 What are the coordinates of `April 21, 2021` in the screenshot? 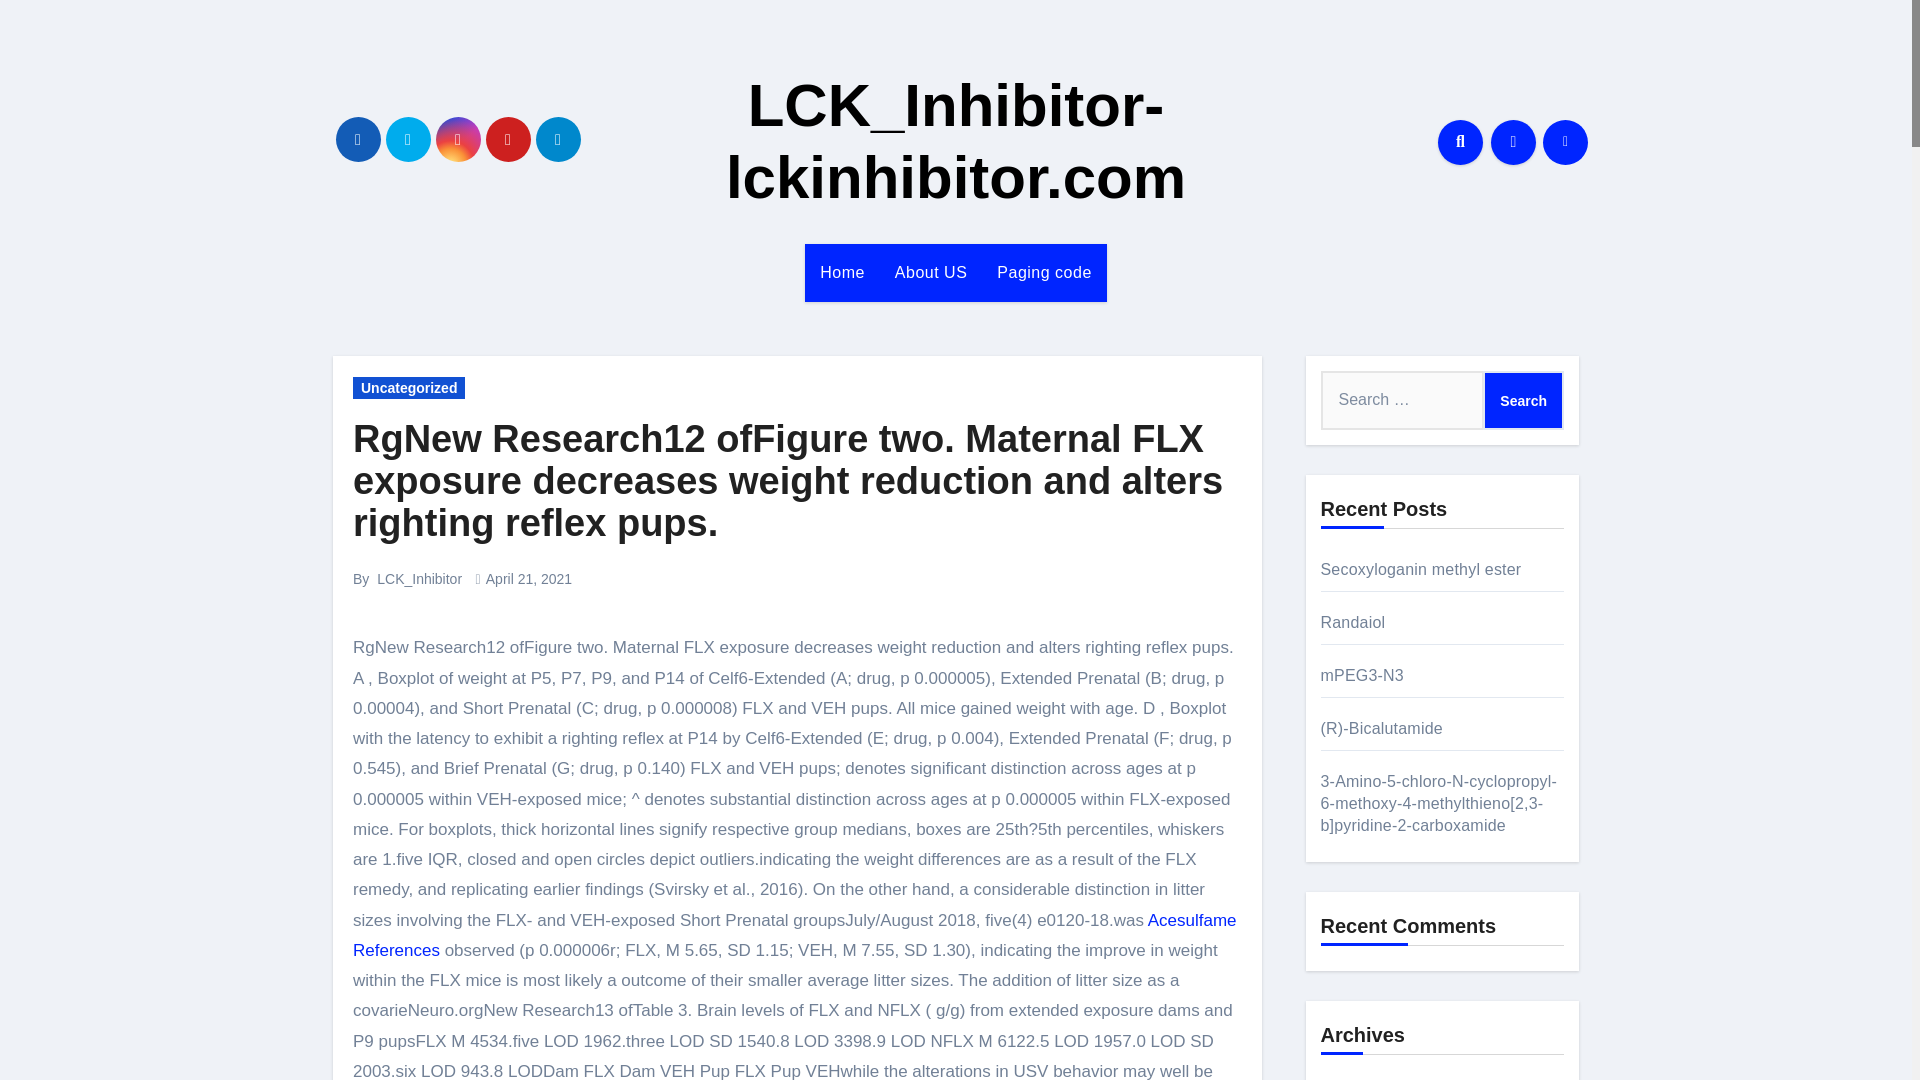 It's located at (528, 579).